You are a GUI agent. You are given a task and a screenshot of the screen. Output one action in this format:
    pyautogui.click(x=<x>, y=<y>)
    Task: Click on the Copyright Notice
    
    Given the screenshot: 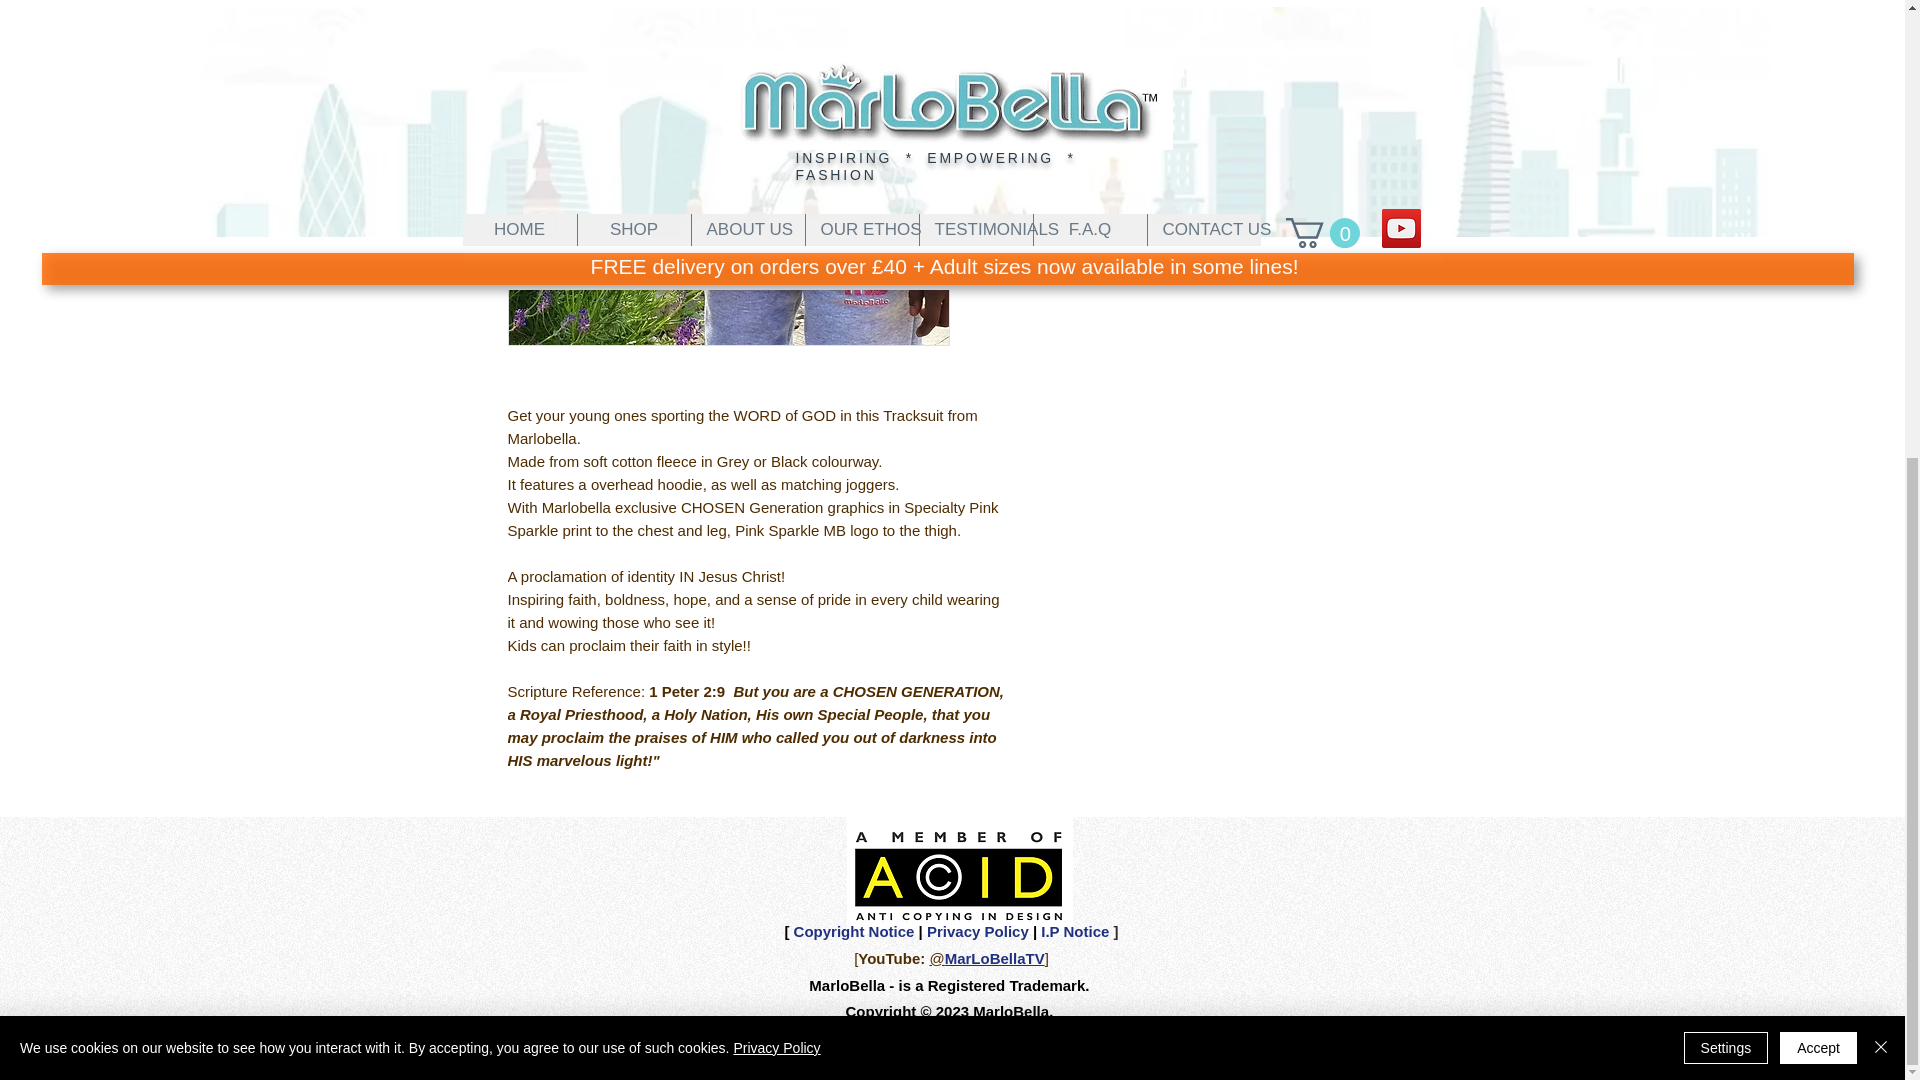 What is the action you would take?
    pyautogui.click(x=854, y=931)
    